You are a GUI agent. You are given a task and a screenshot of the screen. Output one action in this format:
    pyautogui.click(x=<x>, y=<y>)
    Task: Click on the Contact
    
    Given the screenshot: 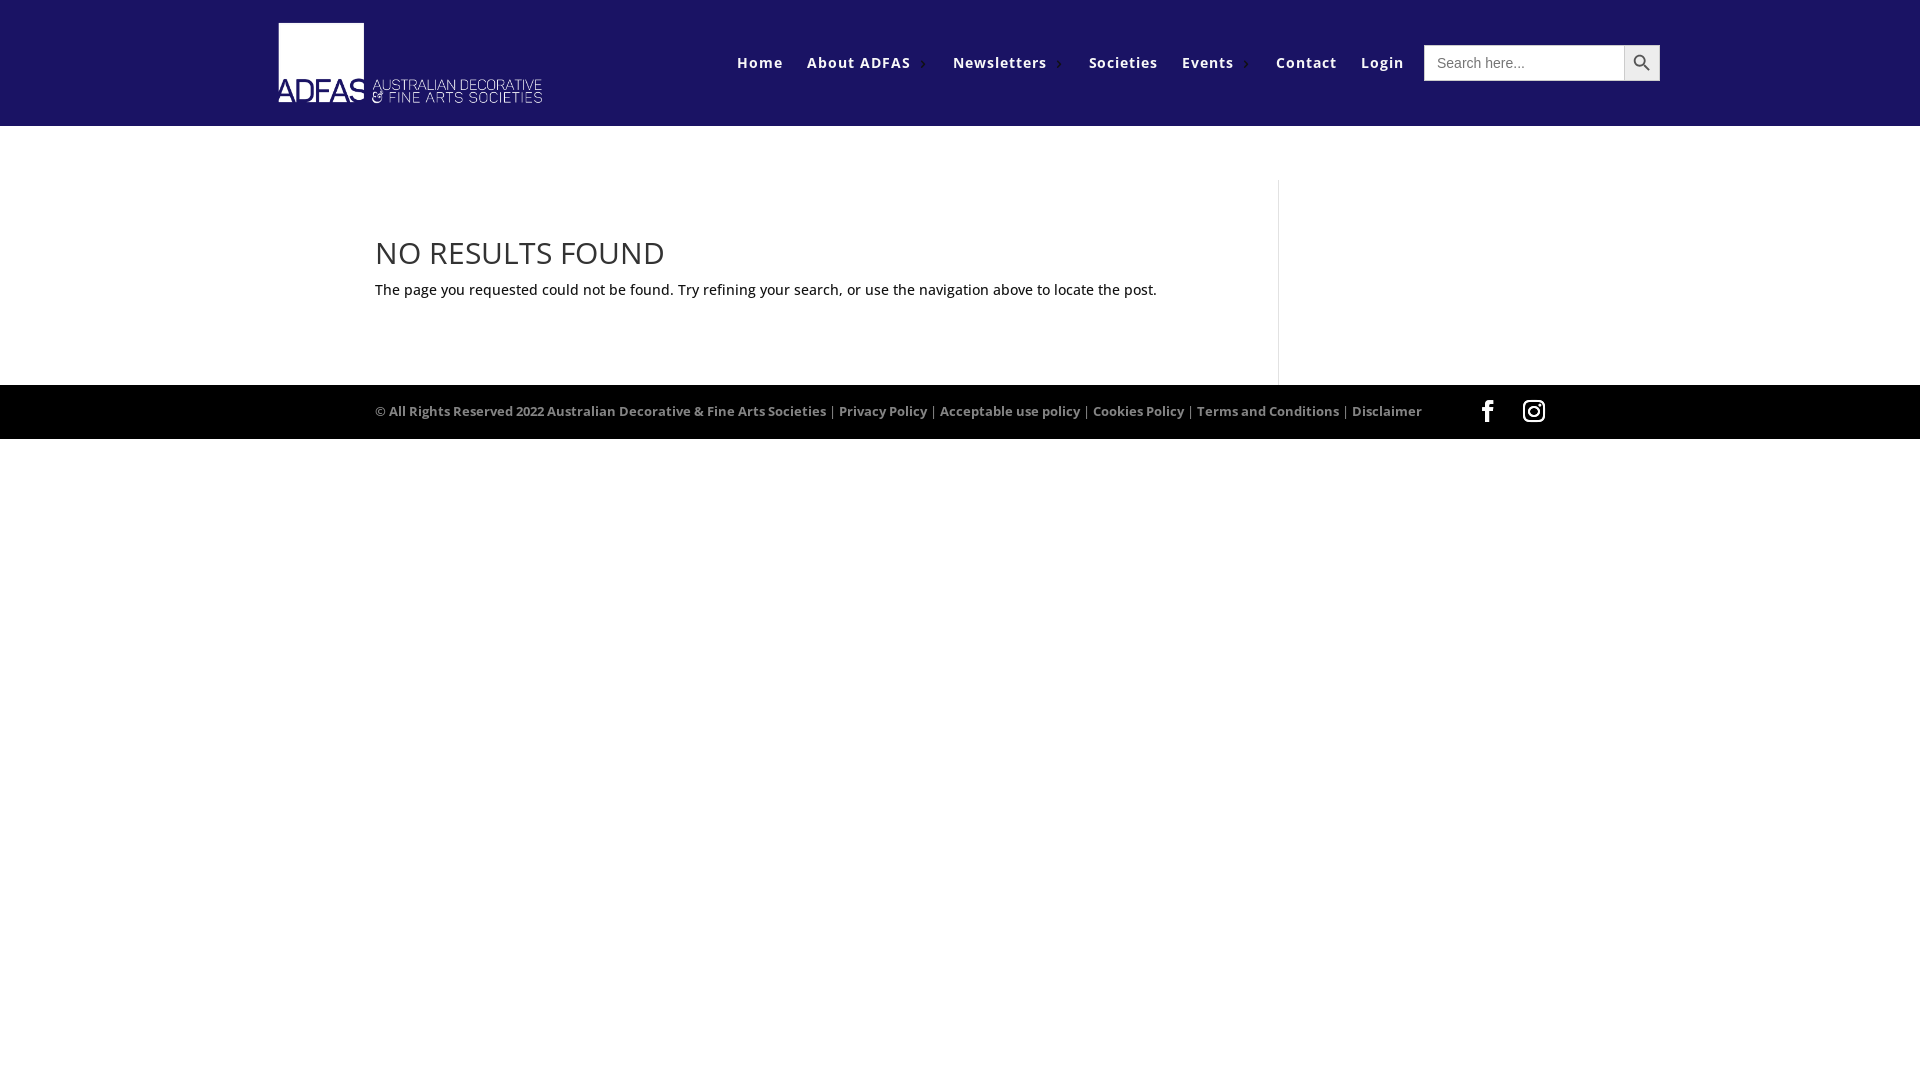 What is the action you would take?
    pyautogui.click(x=1306, y=62)
    